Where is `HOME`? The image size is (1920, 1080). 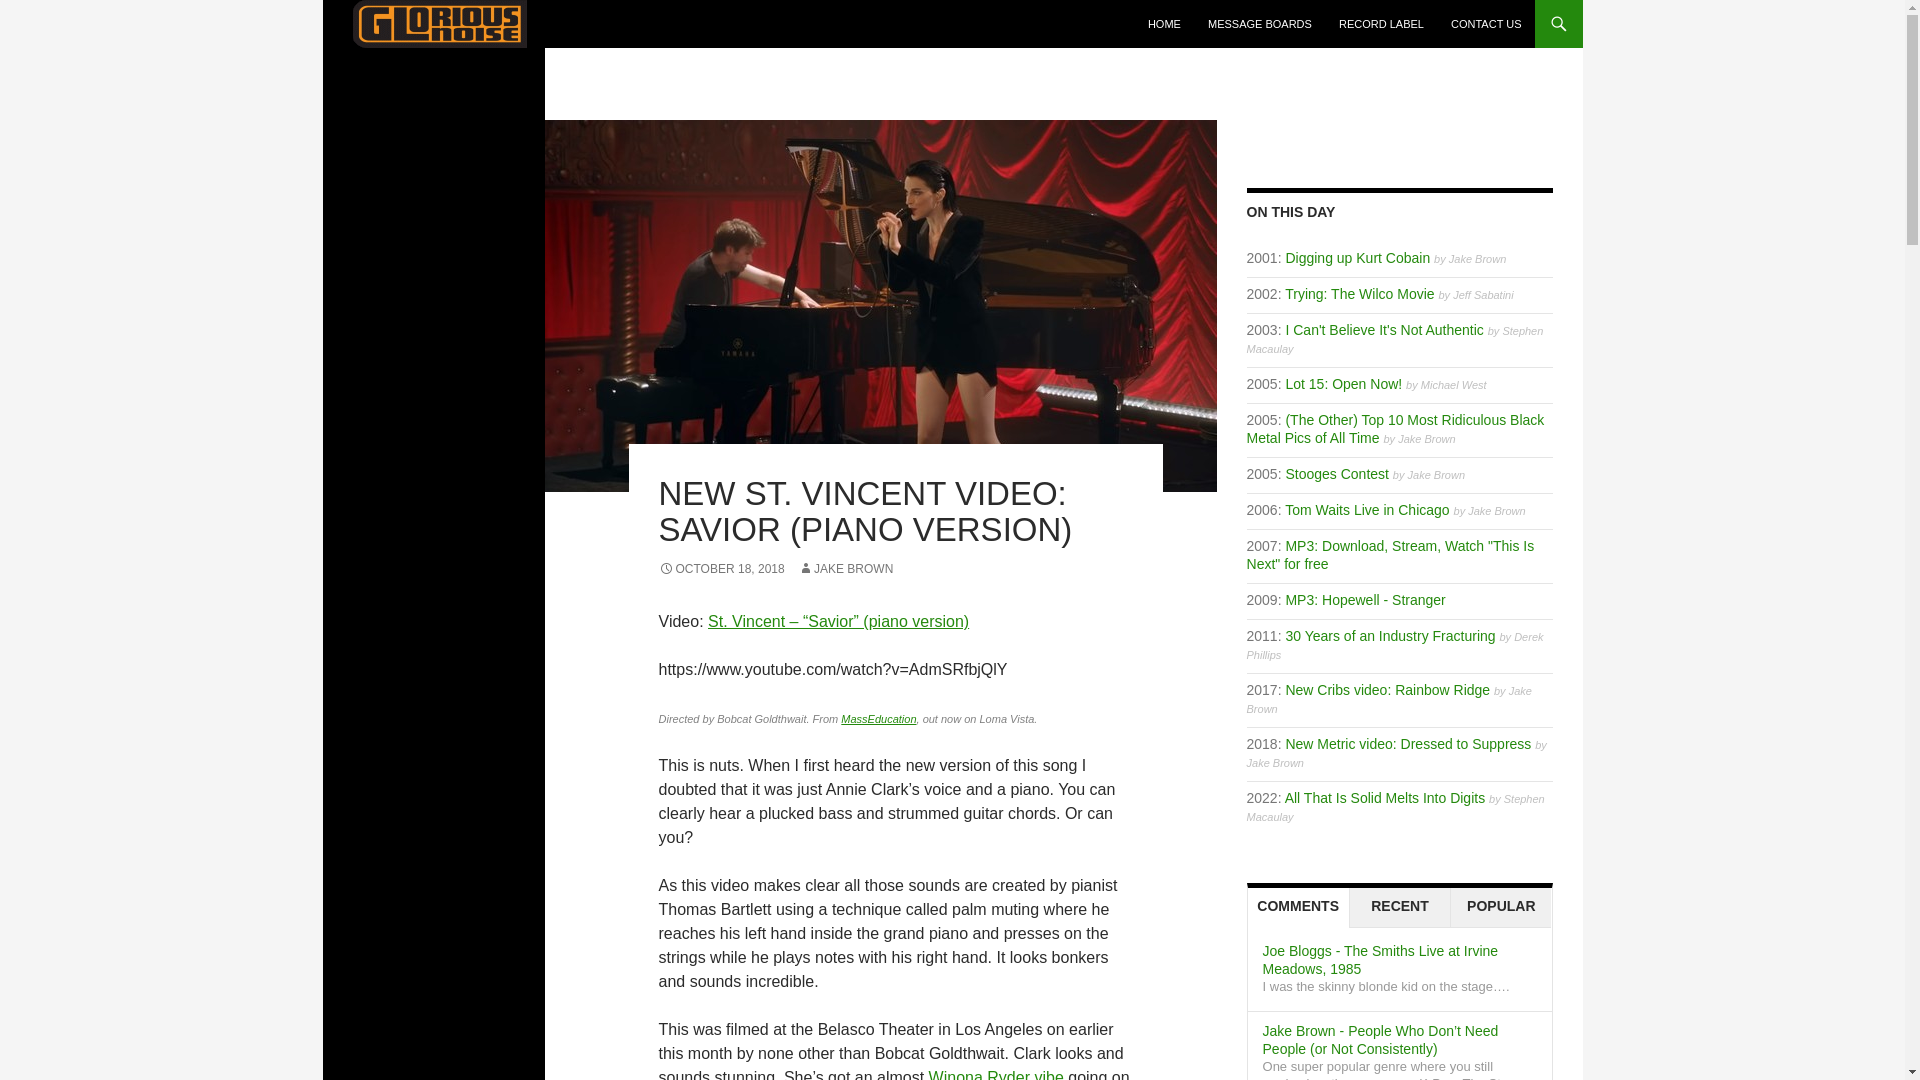
HOME is located at coordinates (1164, 24).